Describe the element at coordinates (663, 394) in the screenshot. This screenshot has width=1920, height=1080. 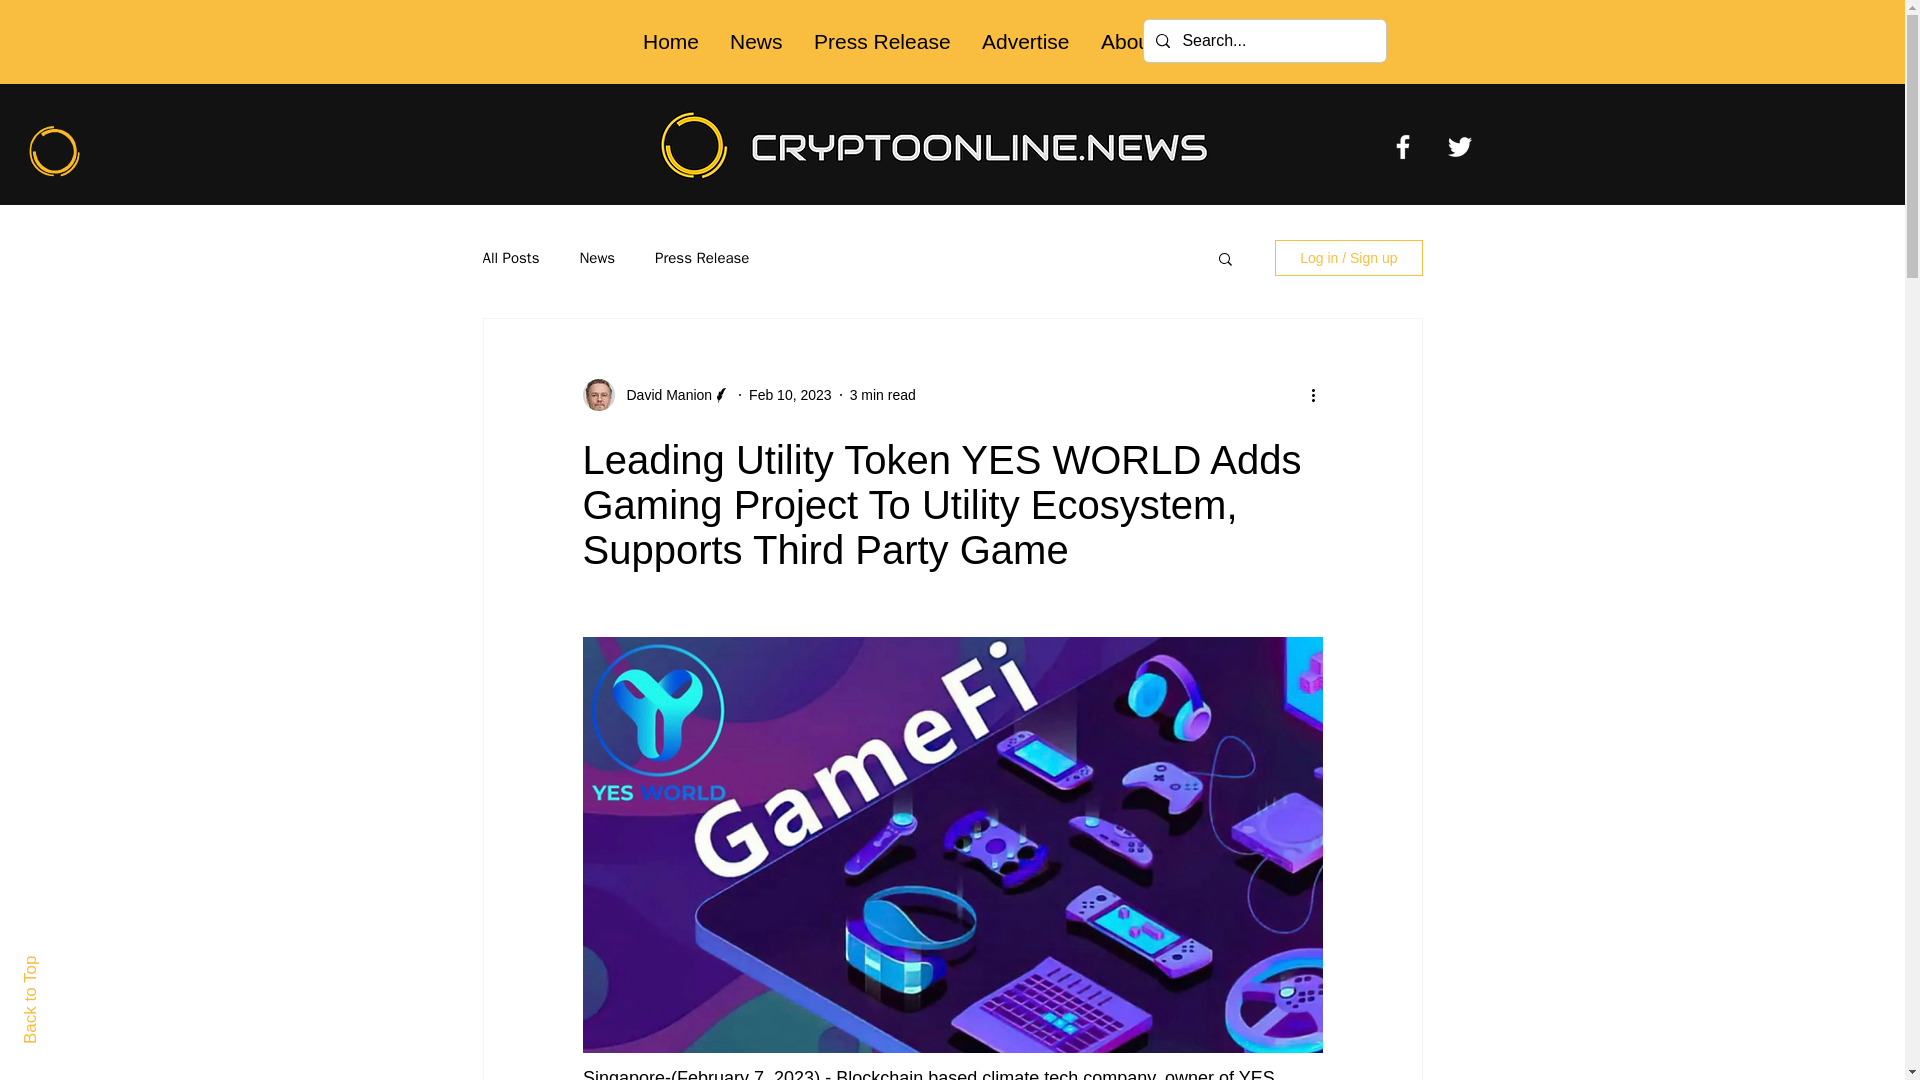
I see `David Manion` at that location.